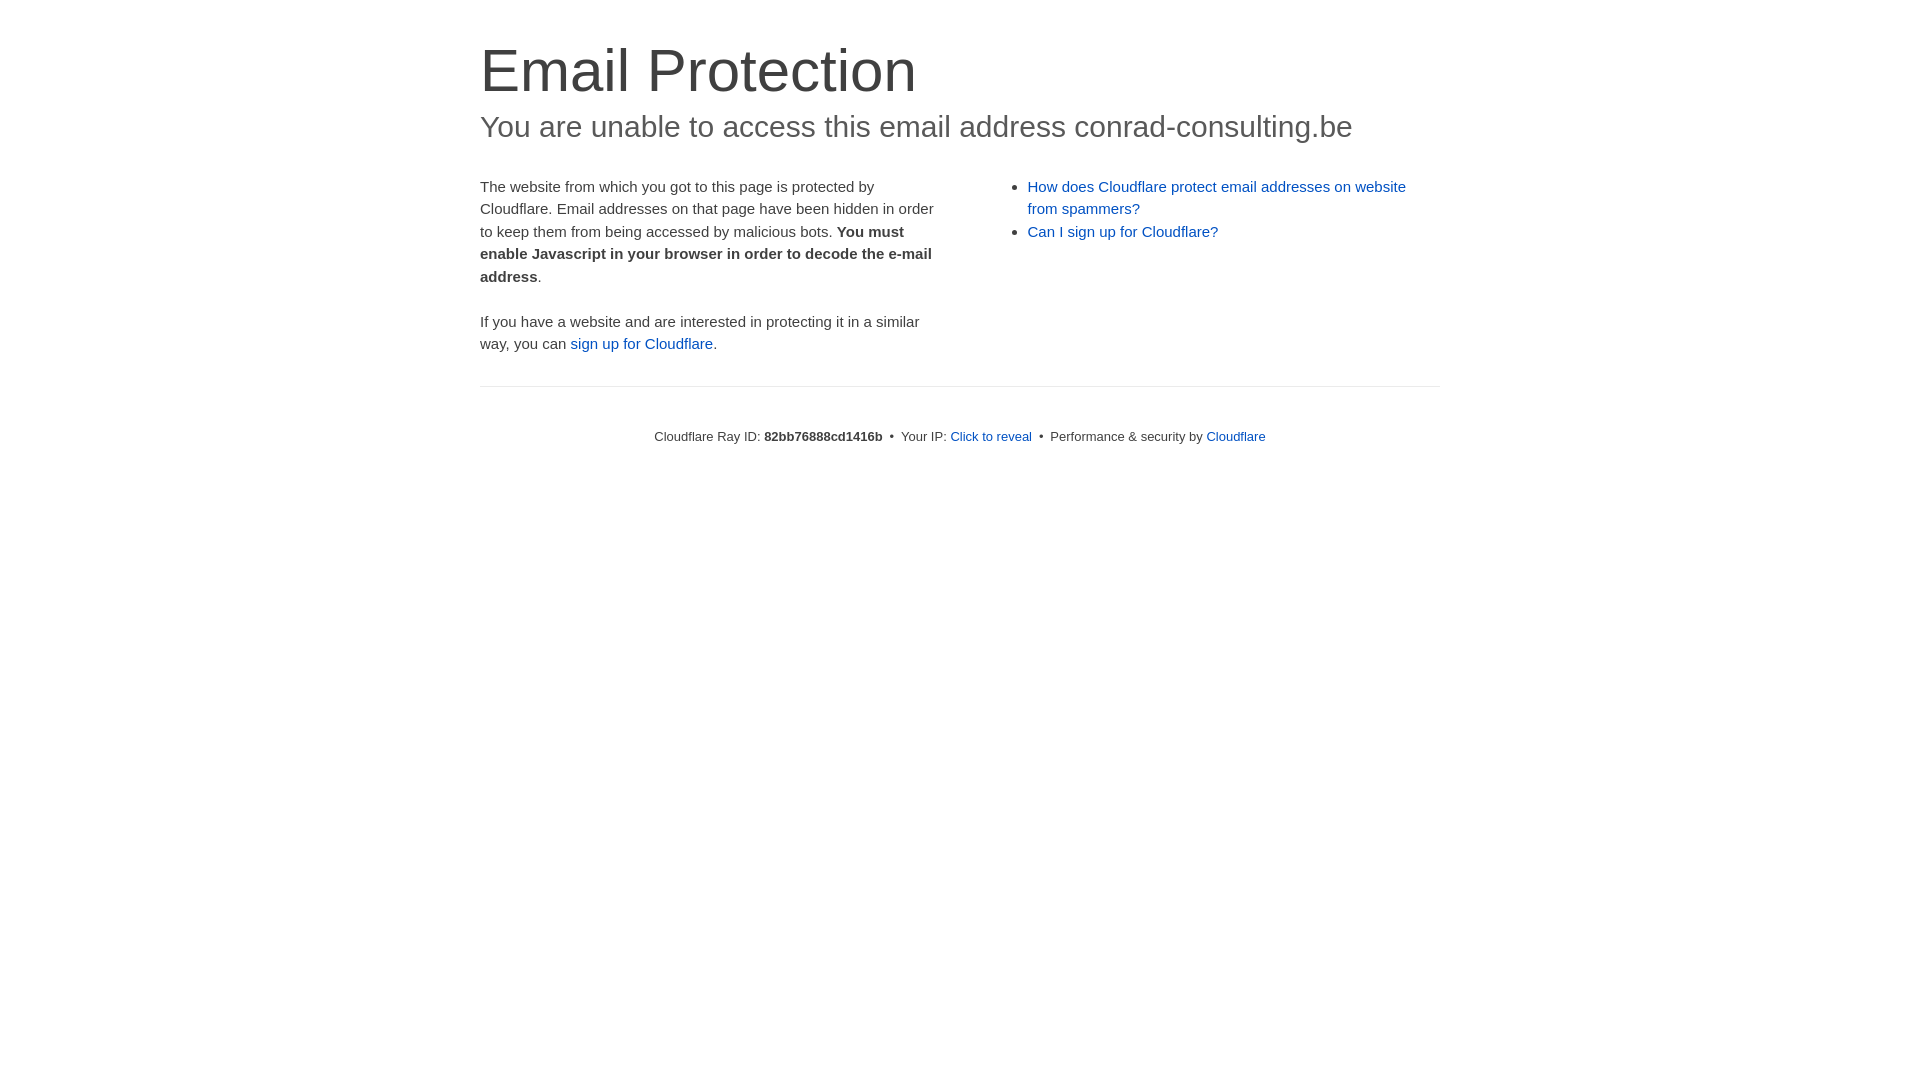 Image resolution: width=1920 pixels, height=1080 pixels. I want to click on Cloudflare, so click(1236, 436).